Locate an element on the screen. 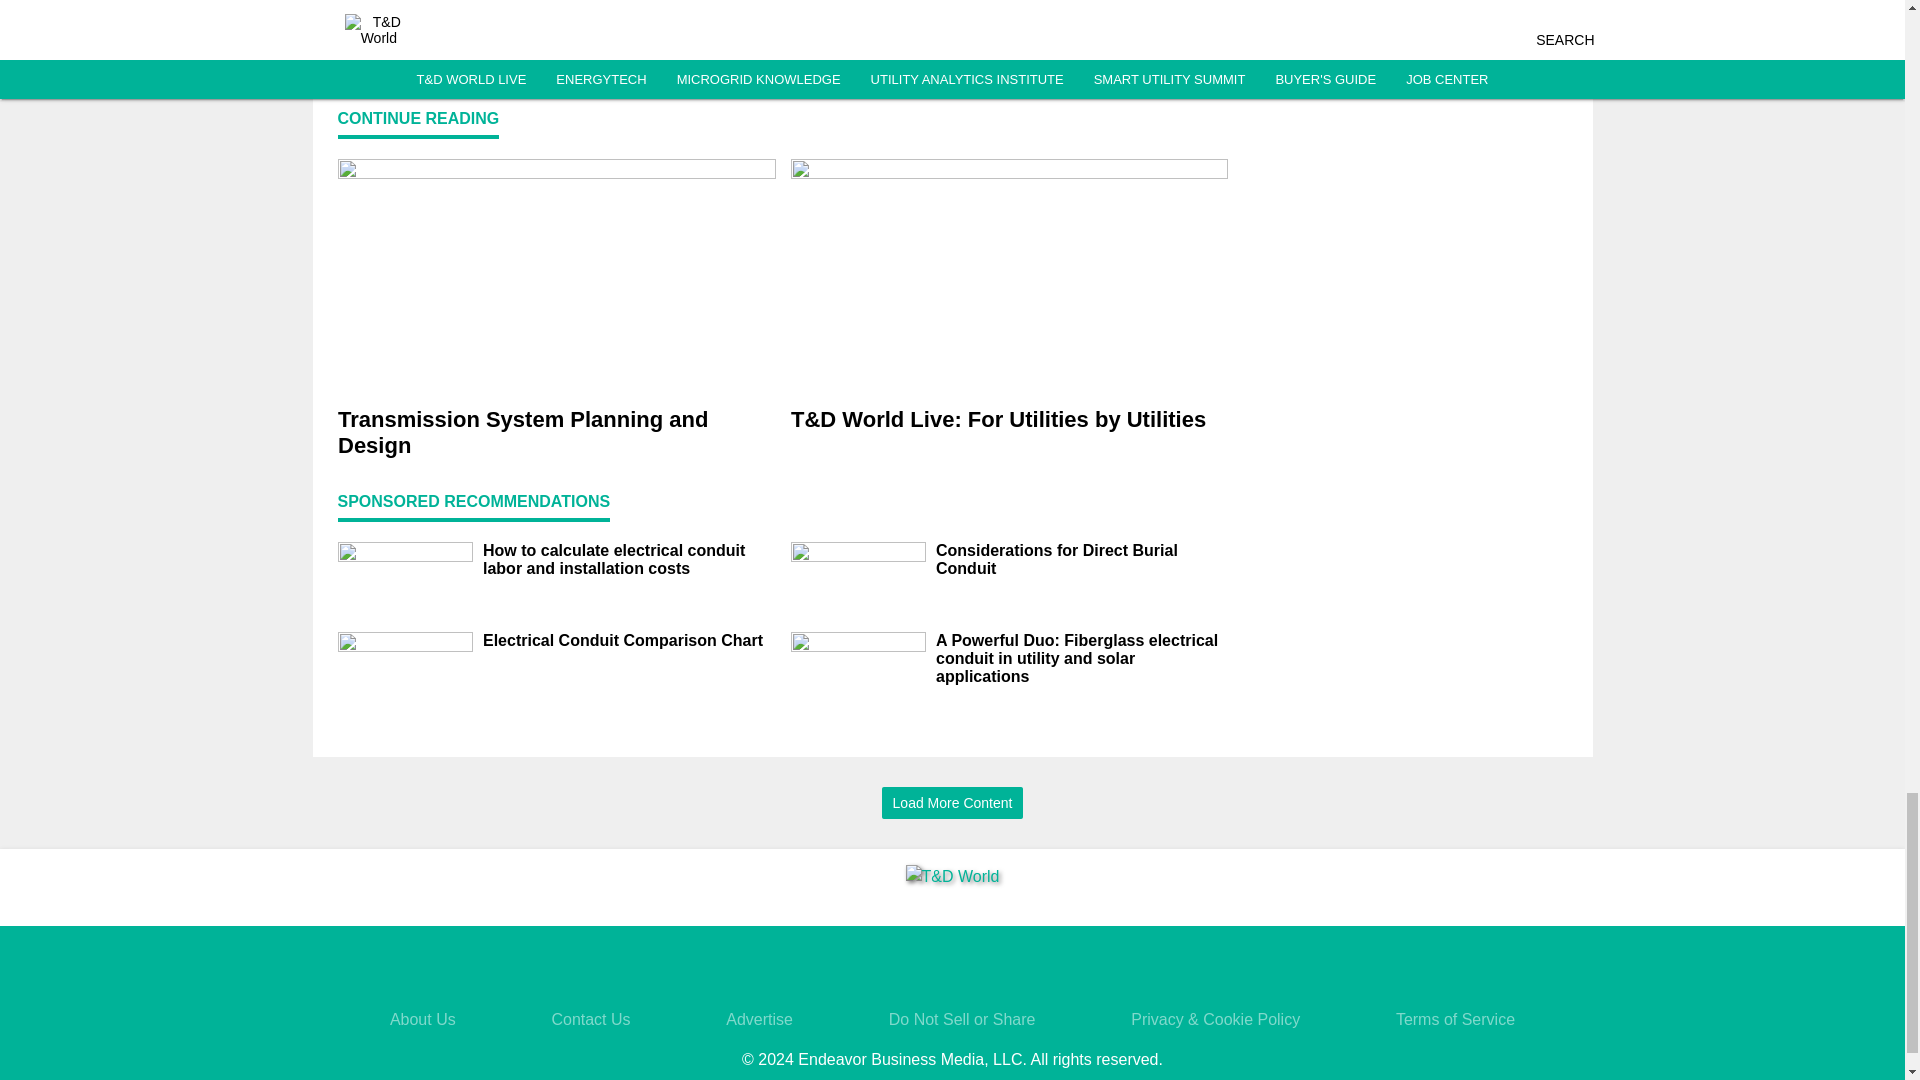  Considerations for Direct Burial Conduit is located at coordinates (1082, 560).